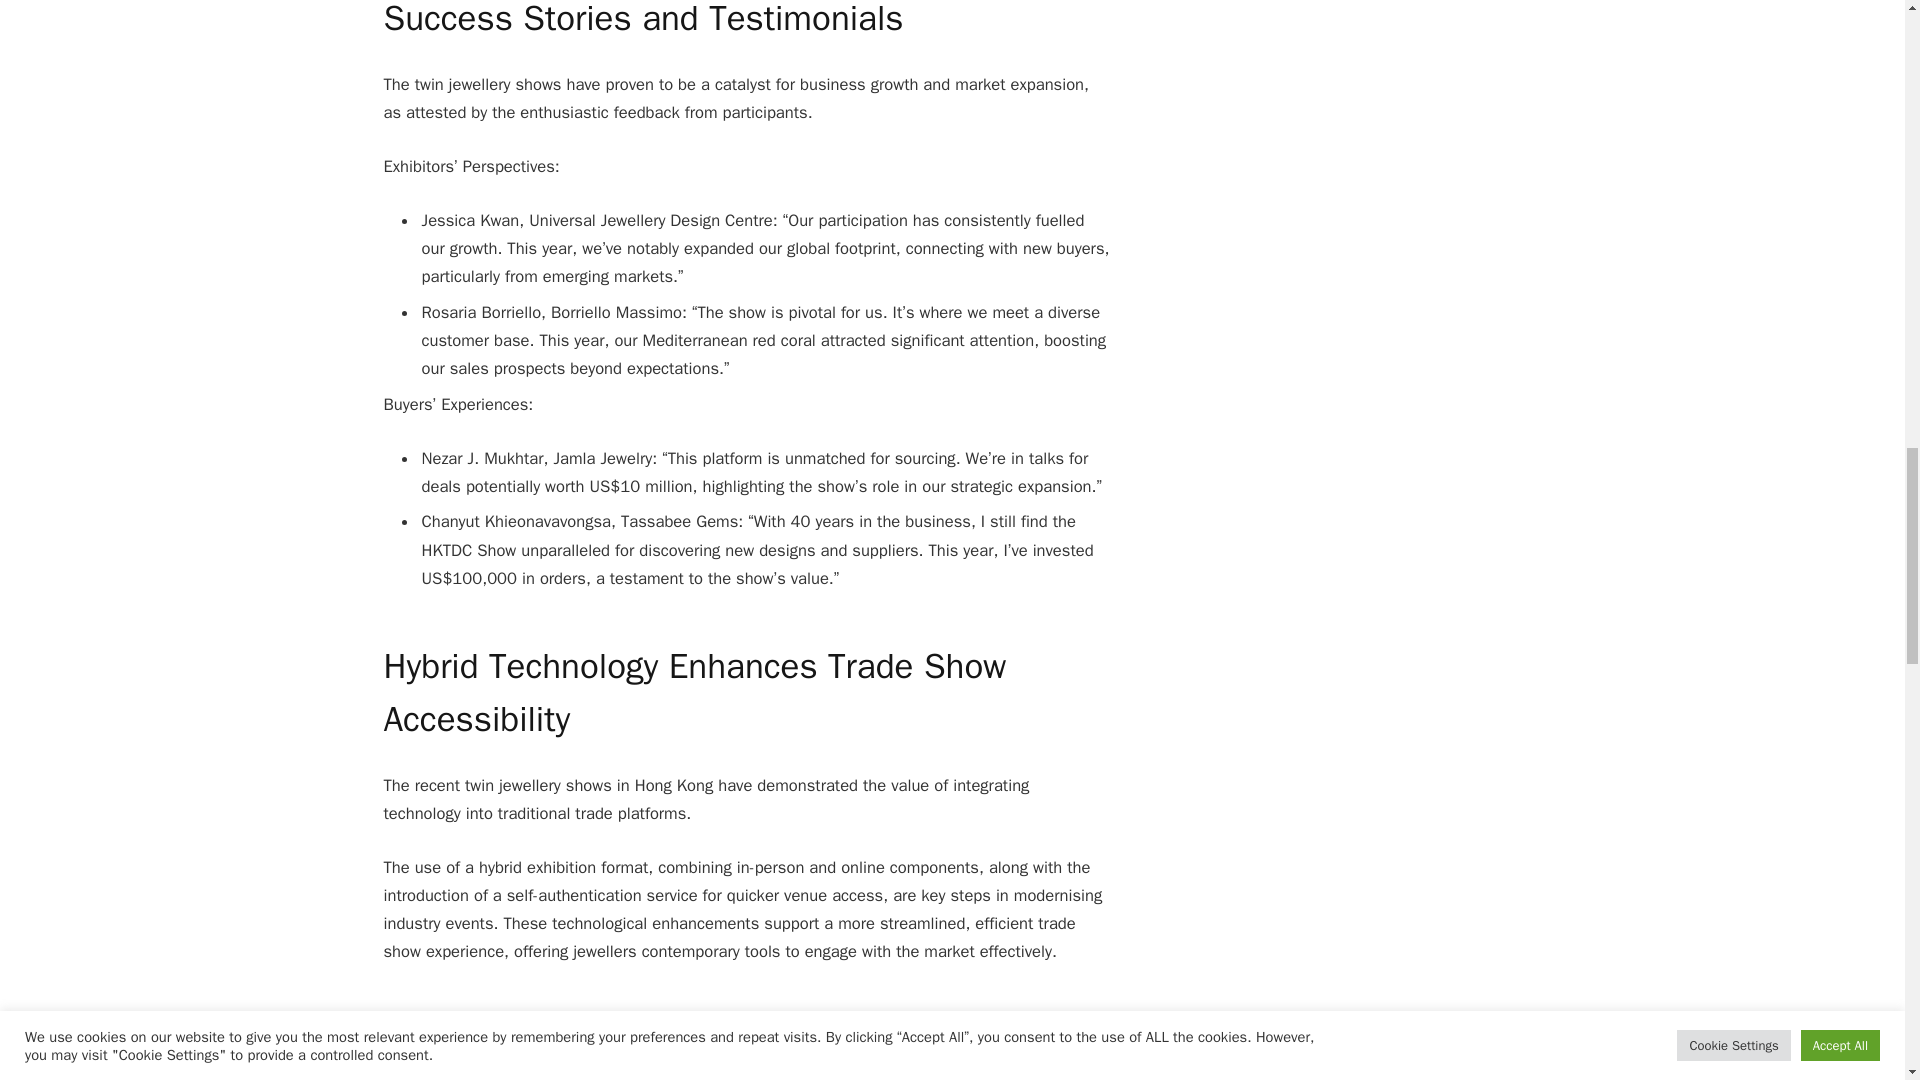  Describe the element at coordinates (894, 1038) in the screenshot. I see `Pinterest` at that location.